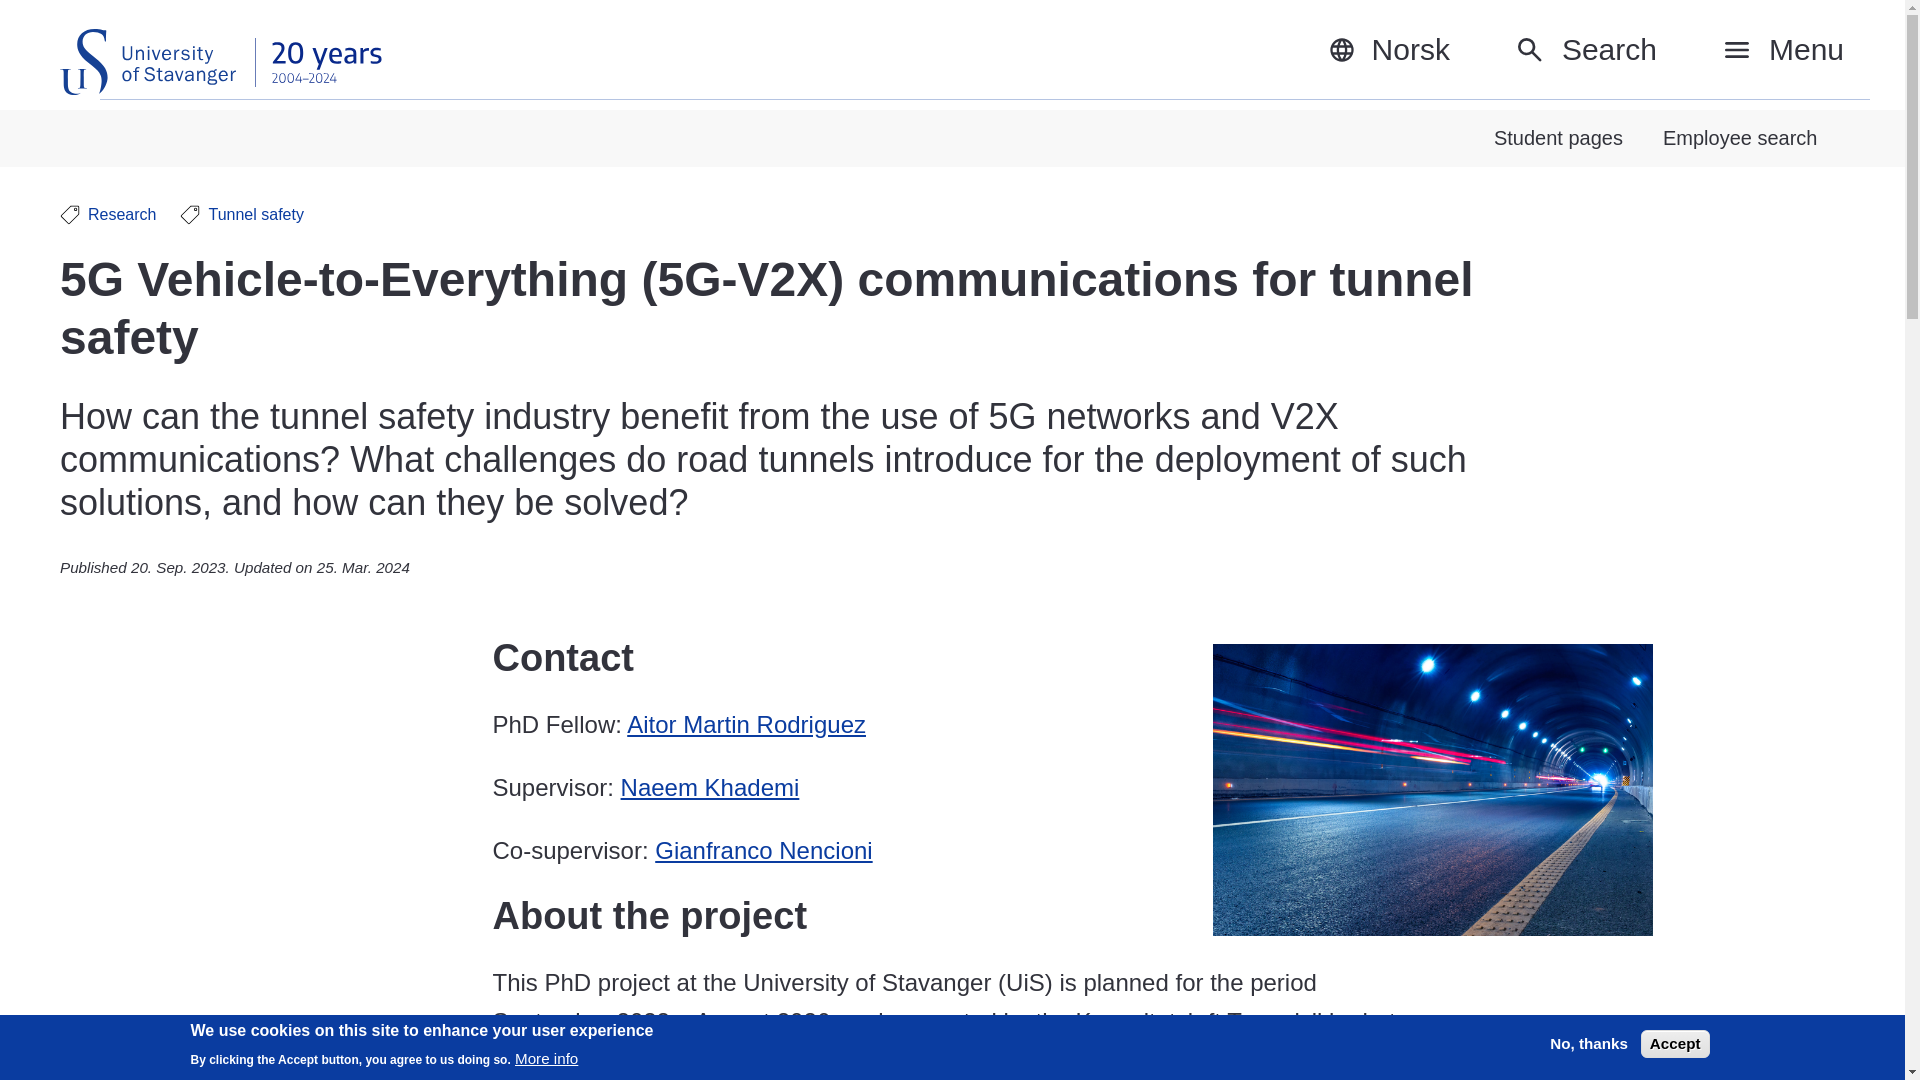 Image resolution: width=1920 pixels, height=1080 pixels. What do you see at coordinates (242, 214) in the screenshot?
I see `Tunnel safety` at bounding box center [242, 214].